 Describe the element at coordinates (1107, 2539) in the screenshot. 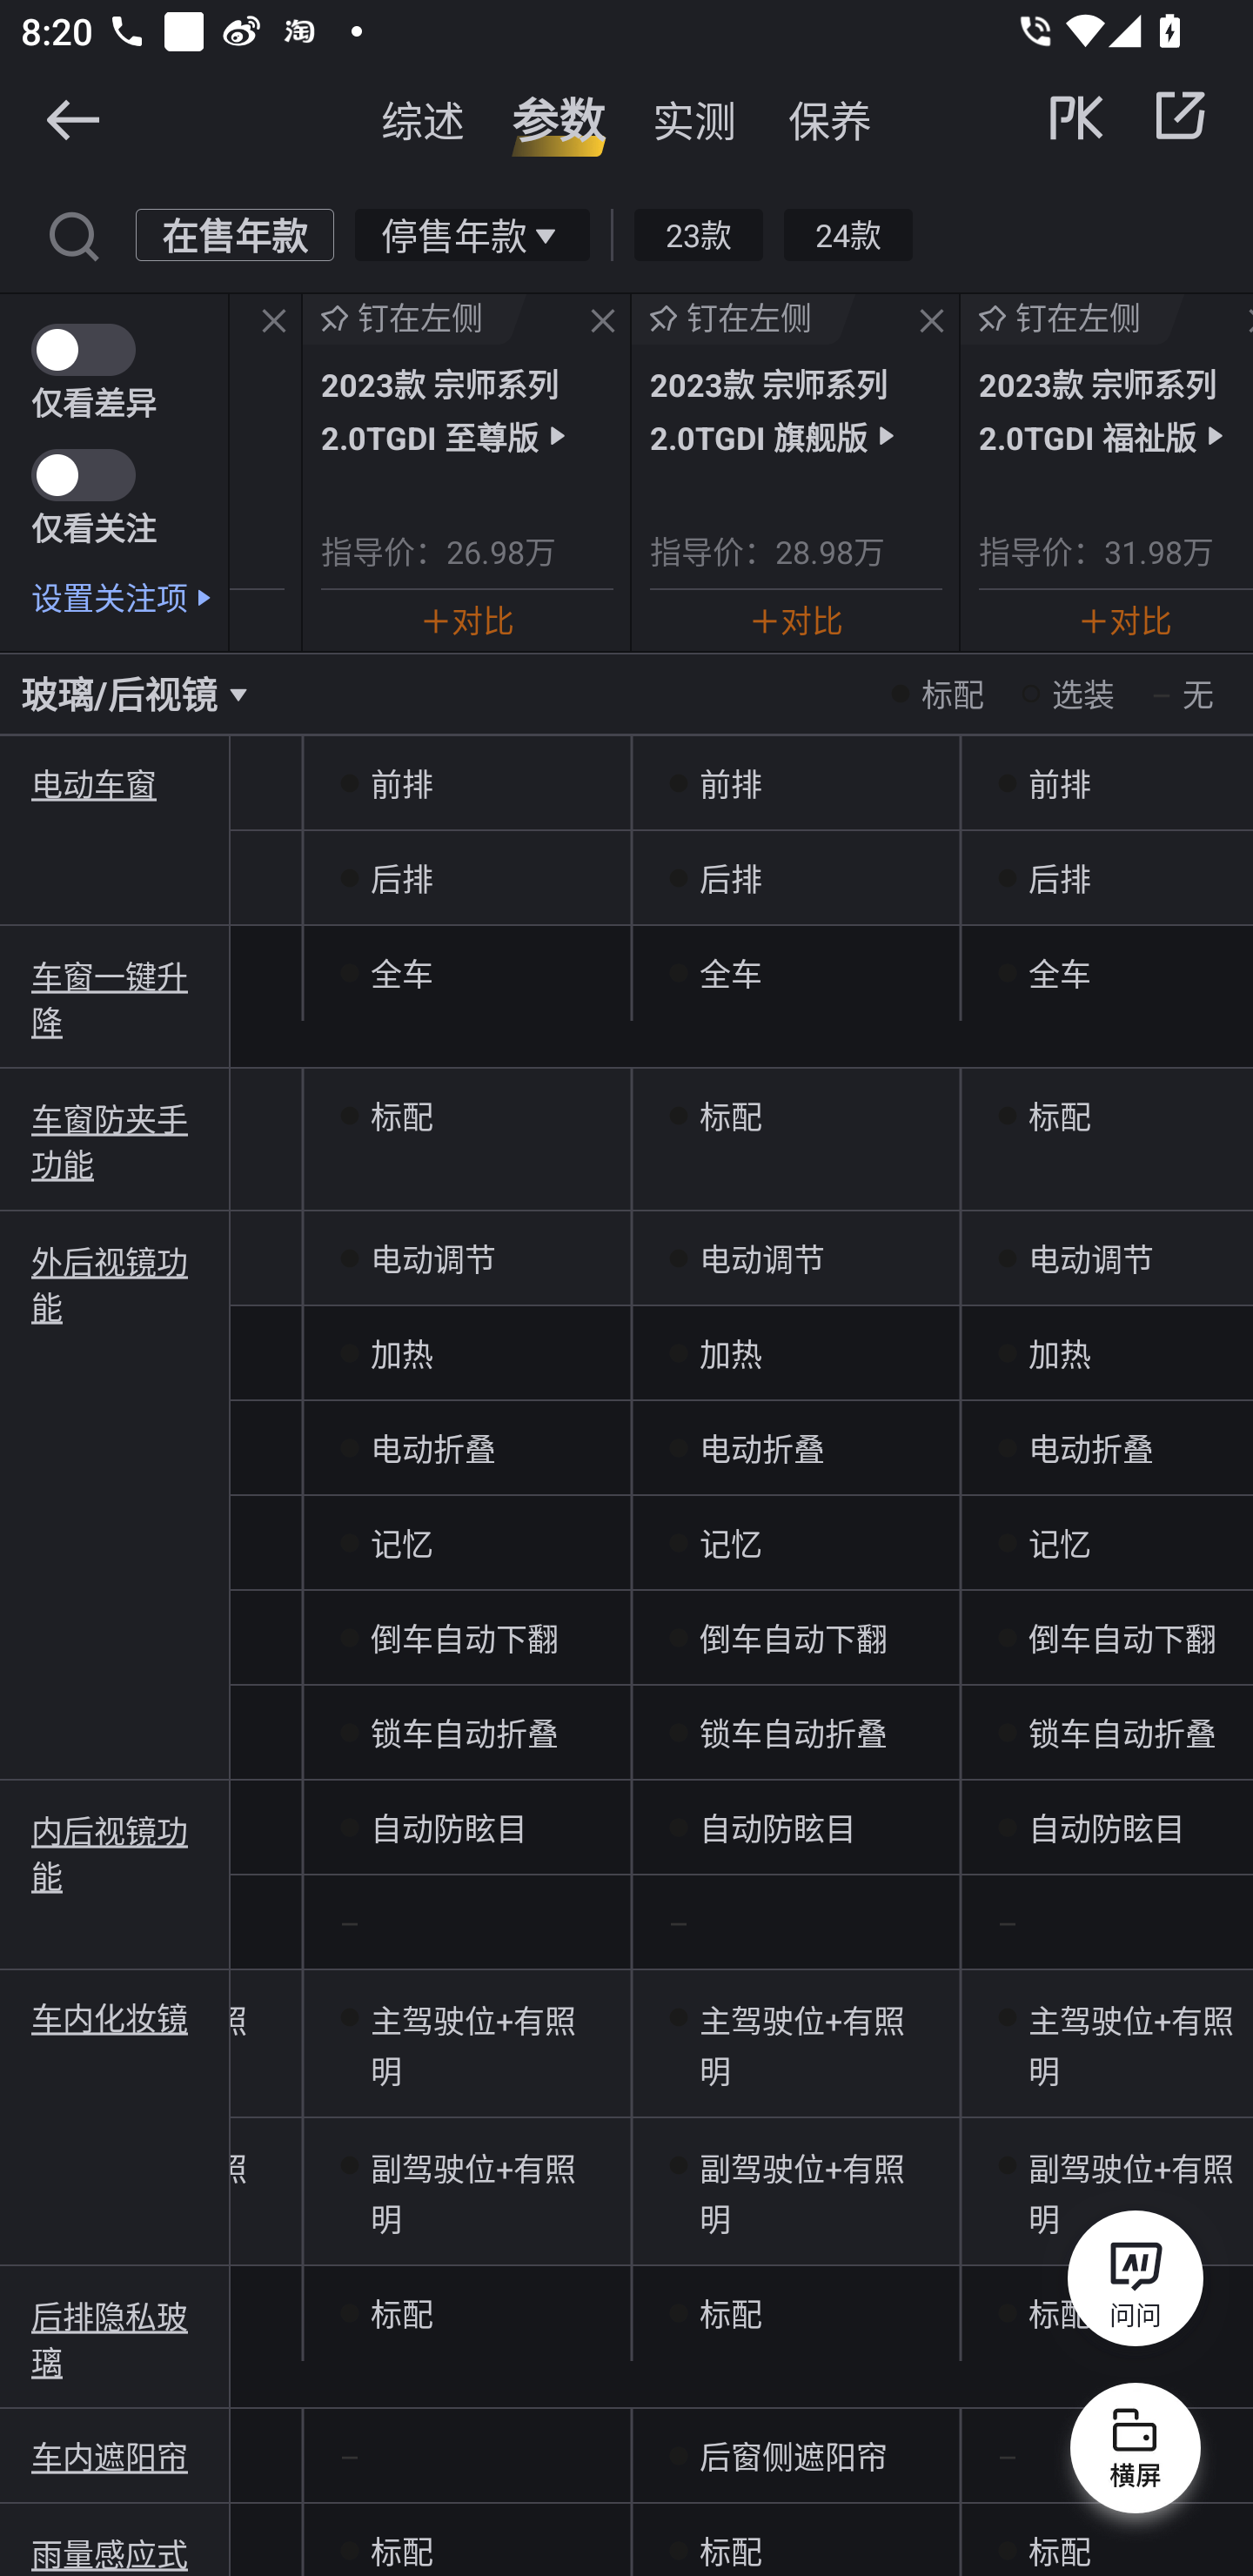

I see `标配` at that location.